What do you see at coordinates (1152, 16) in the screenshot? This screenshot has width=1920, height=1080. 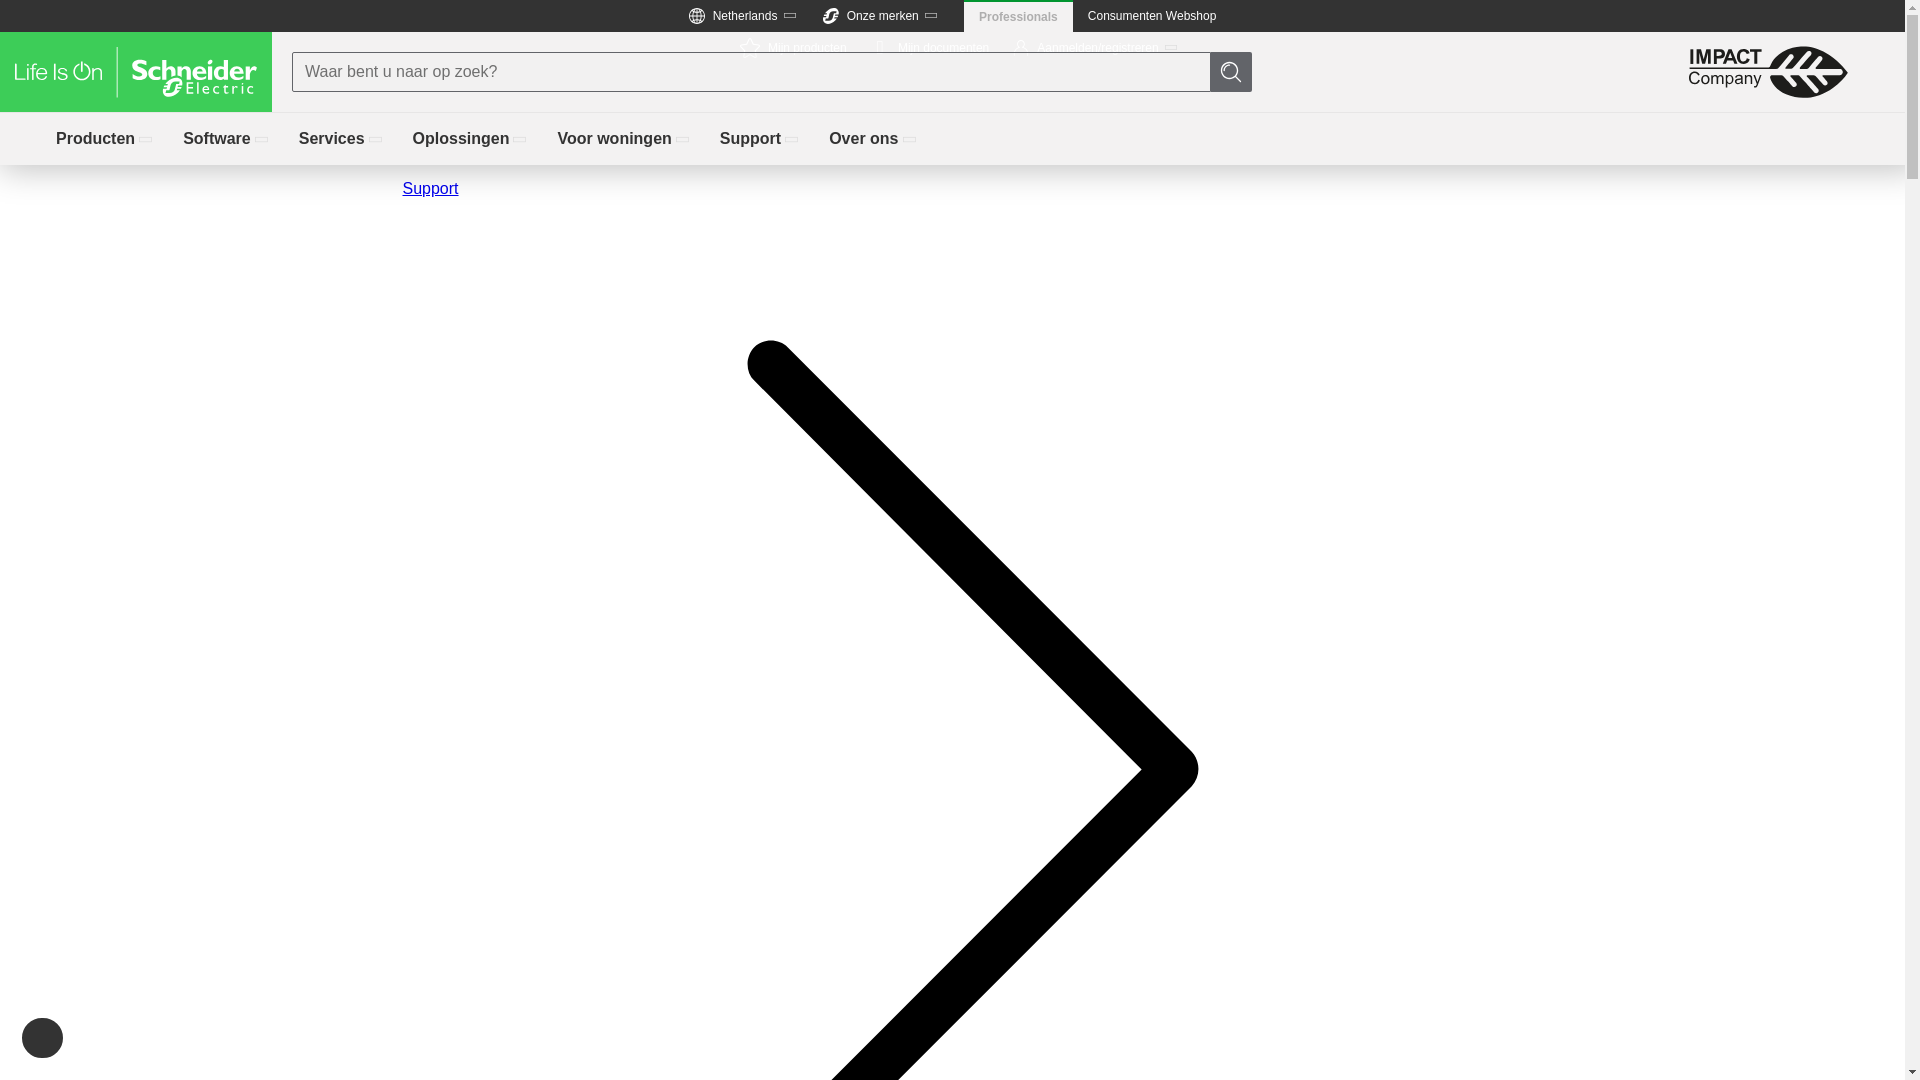 I see `Consumenten Webshop` at bounding box center [1152, 16].